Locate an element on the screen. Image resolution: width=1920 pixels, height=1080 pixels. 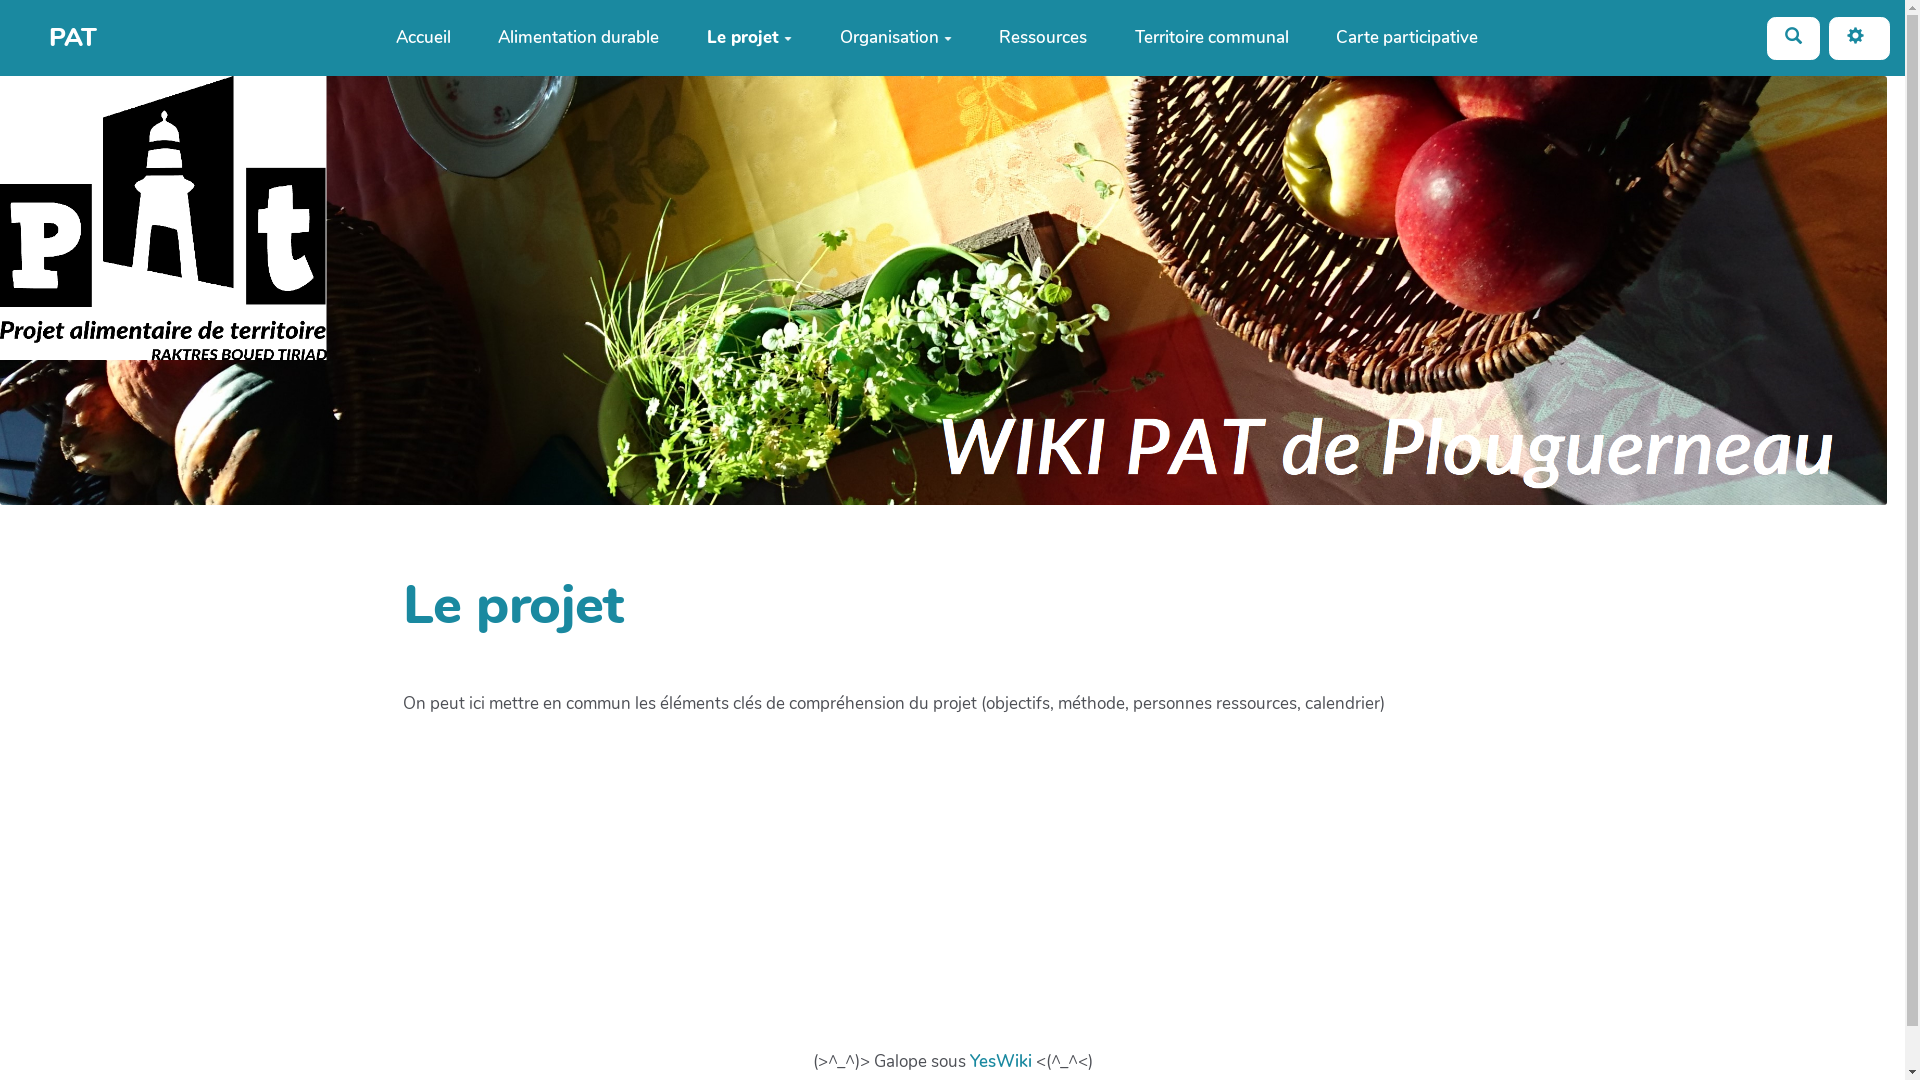
Accueil is located at coordinates (424, 38).